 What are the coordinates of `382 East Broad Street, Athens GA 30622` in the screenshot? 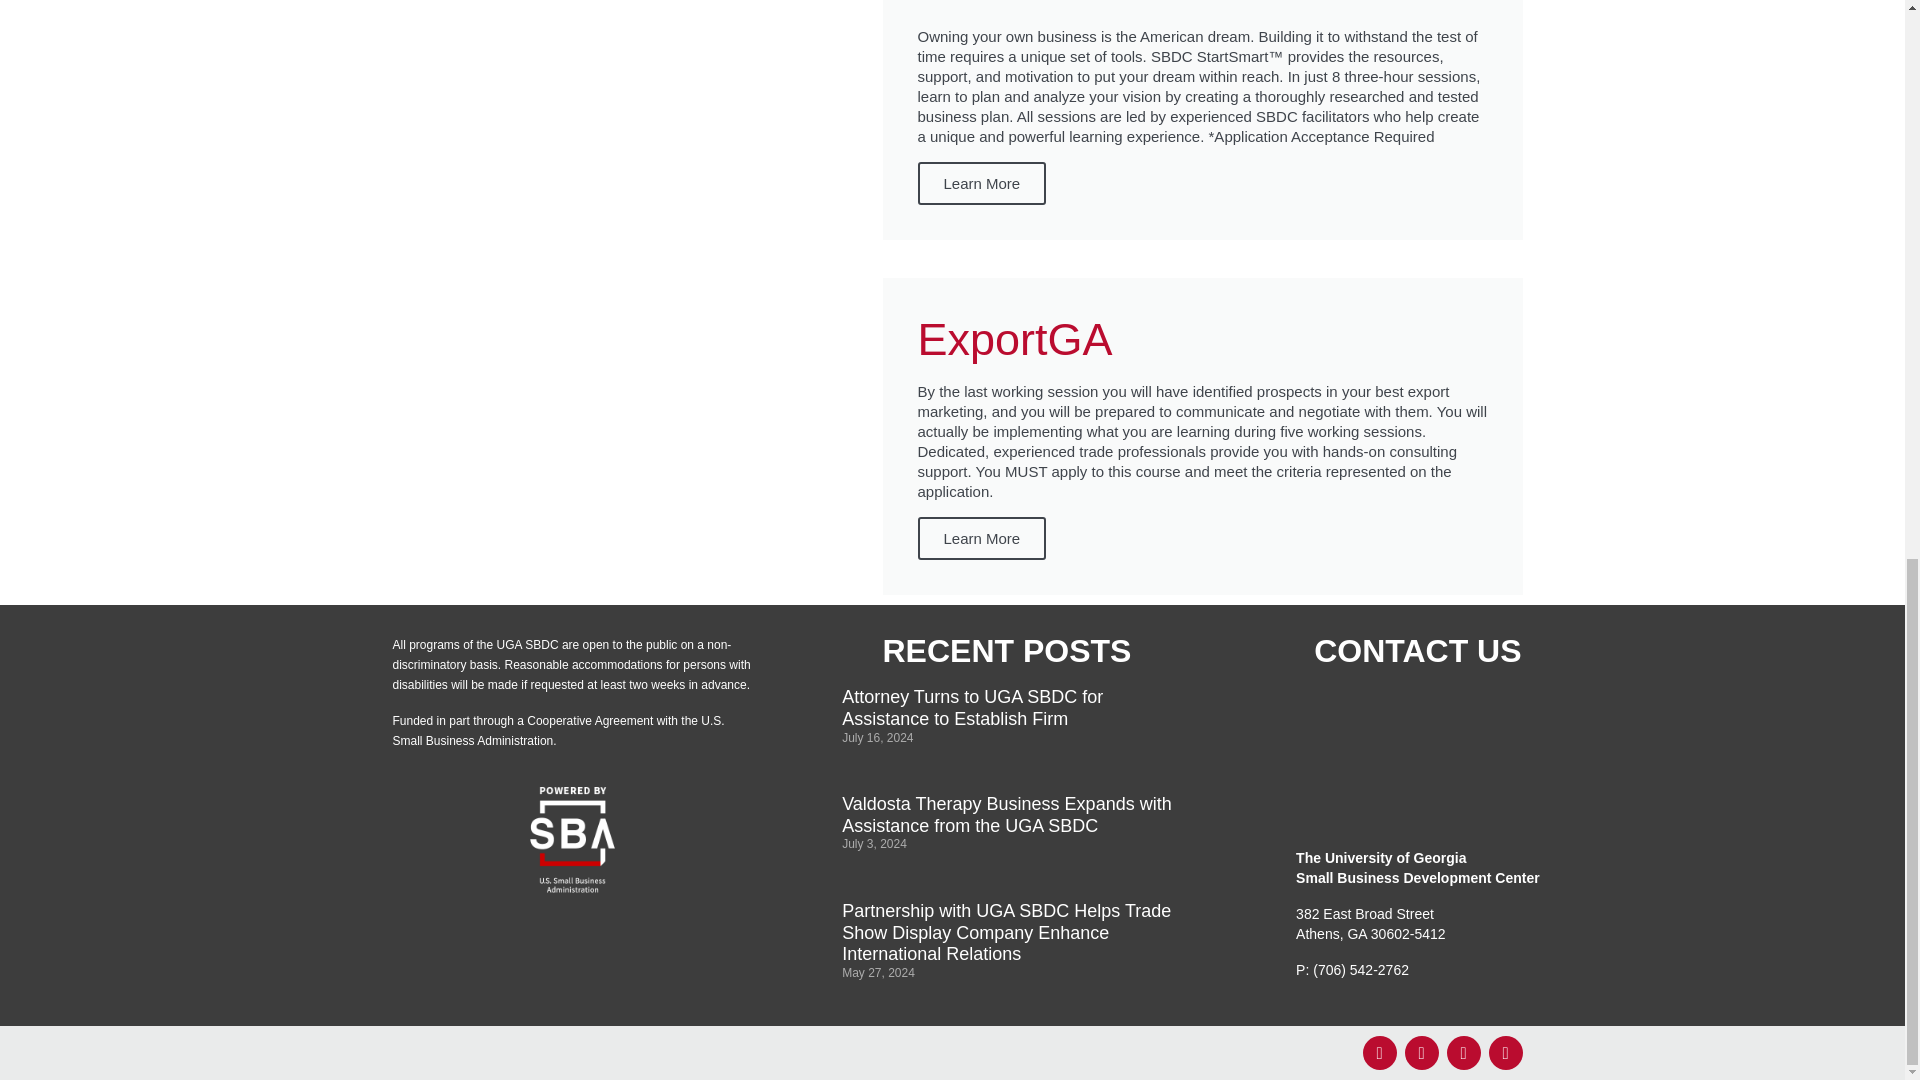 It's located at (1418, 757).